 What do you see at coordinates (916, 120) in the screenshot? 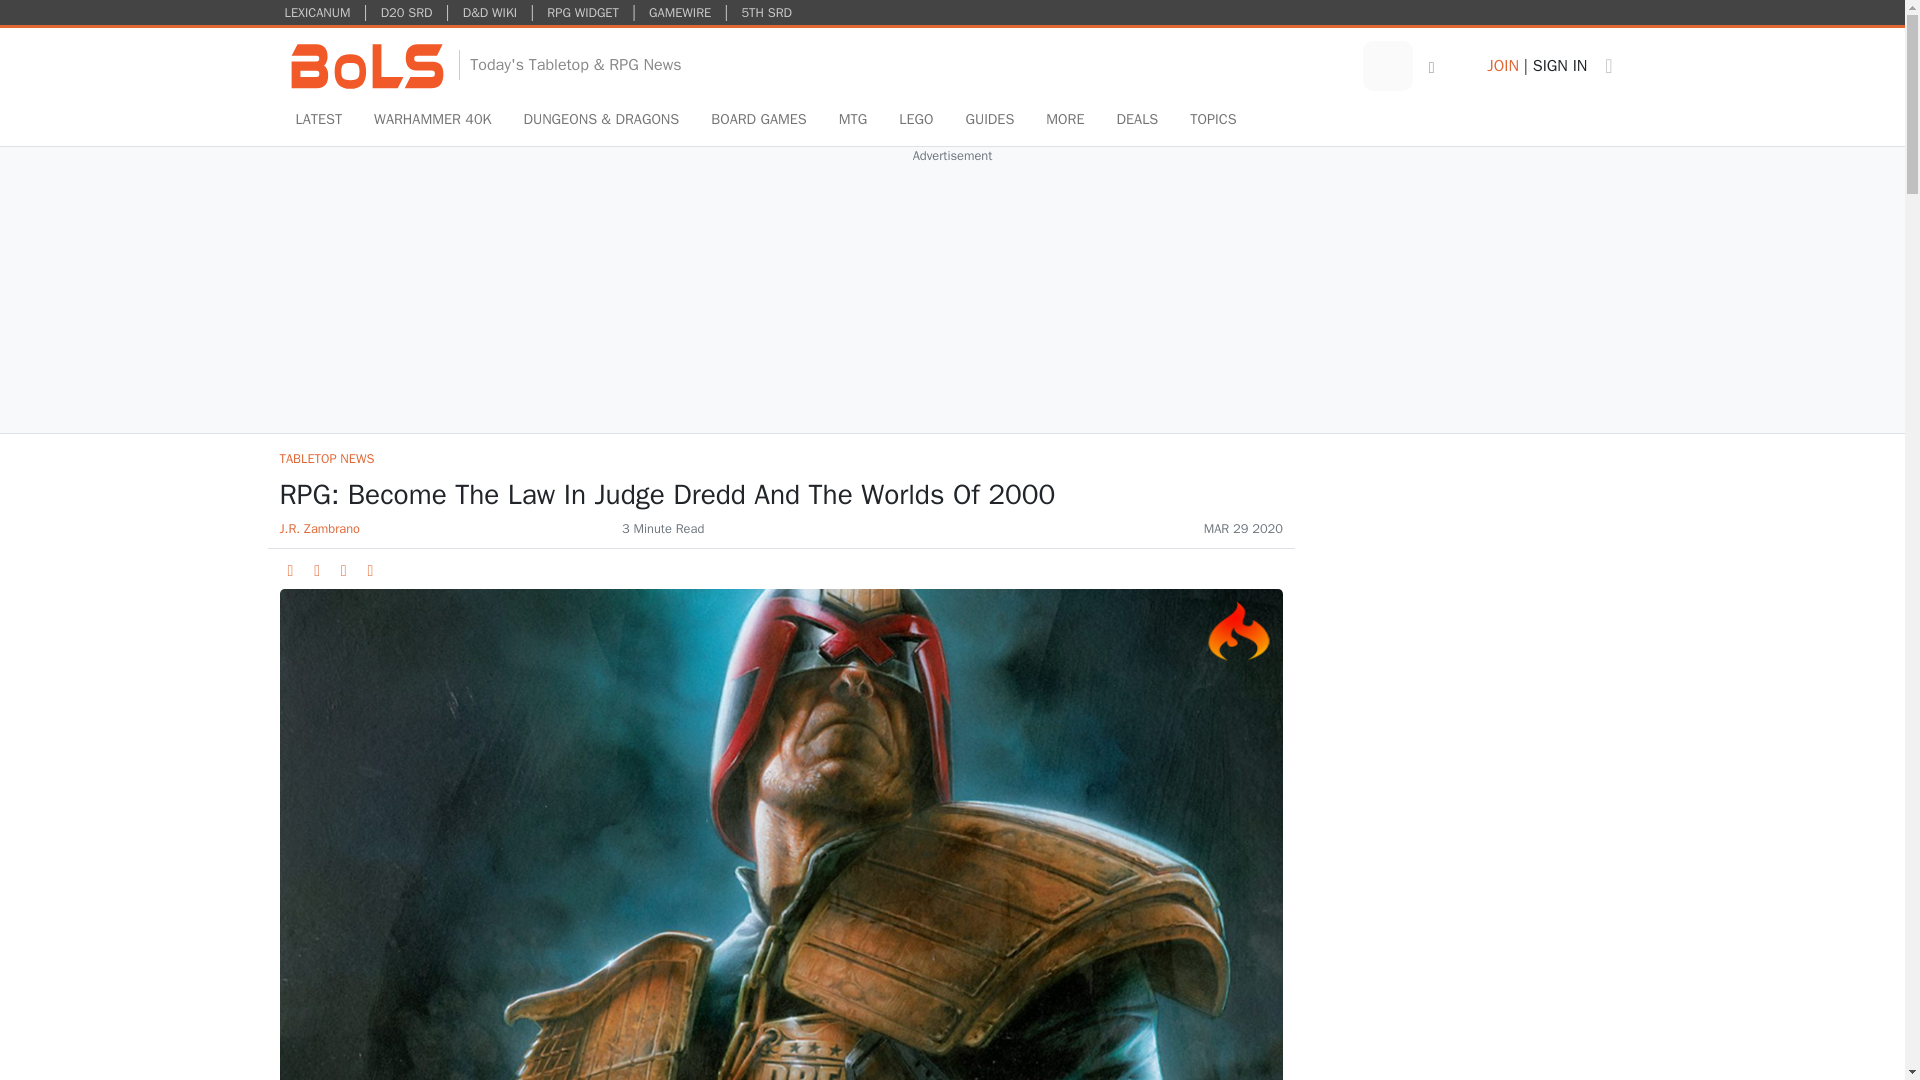
I see `LEGO` at bounding box center [916, 120].